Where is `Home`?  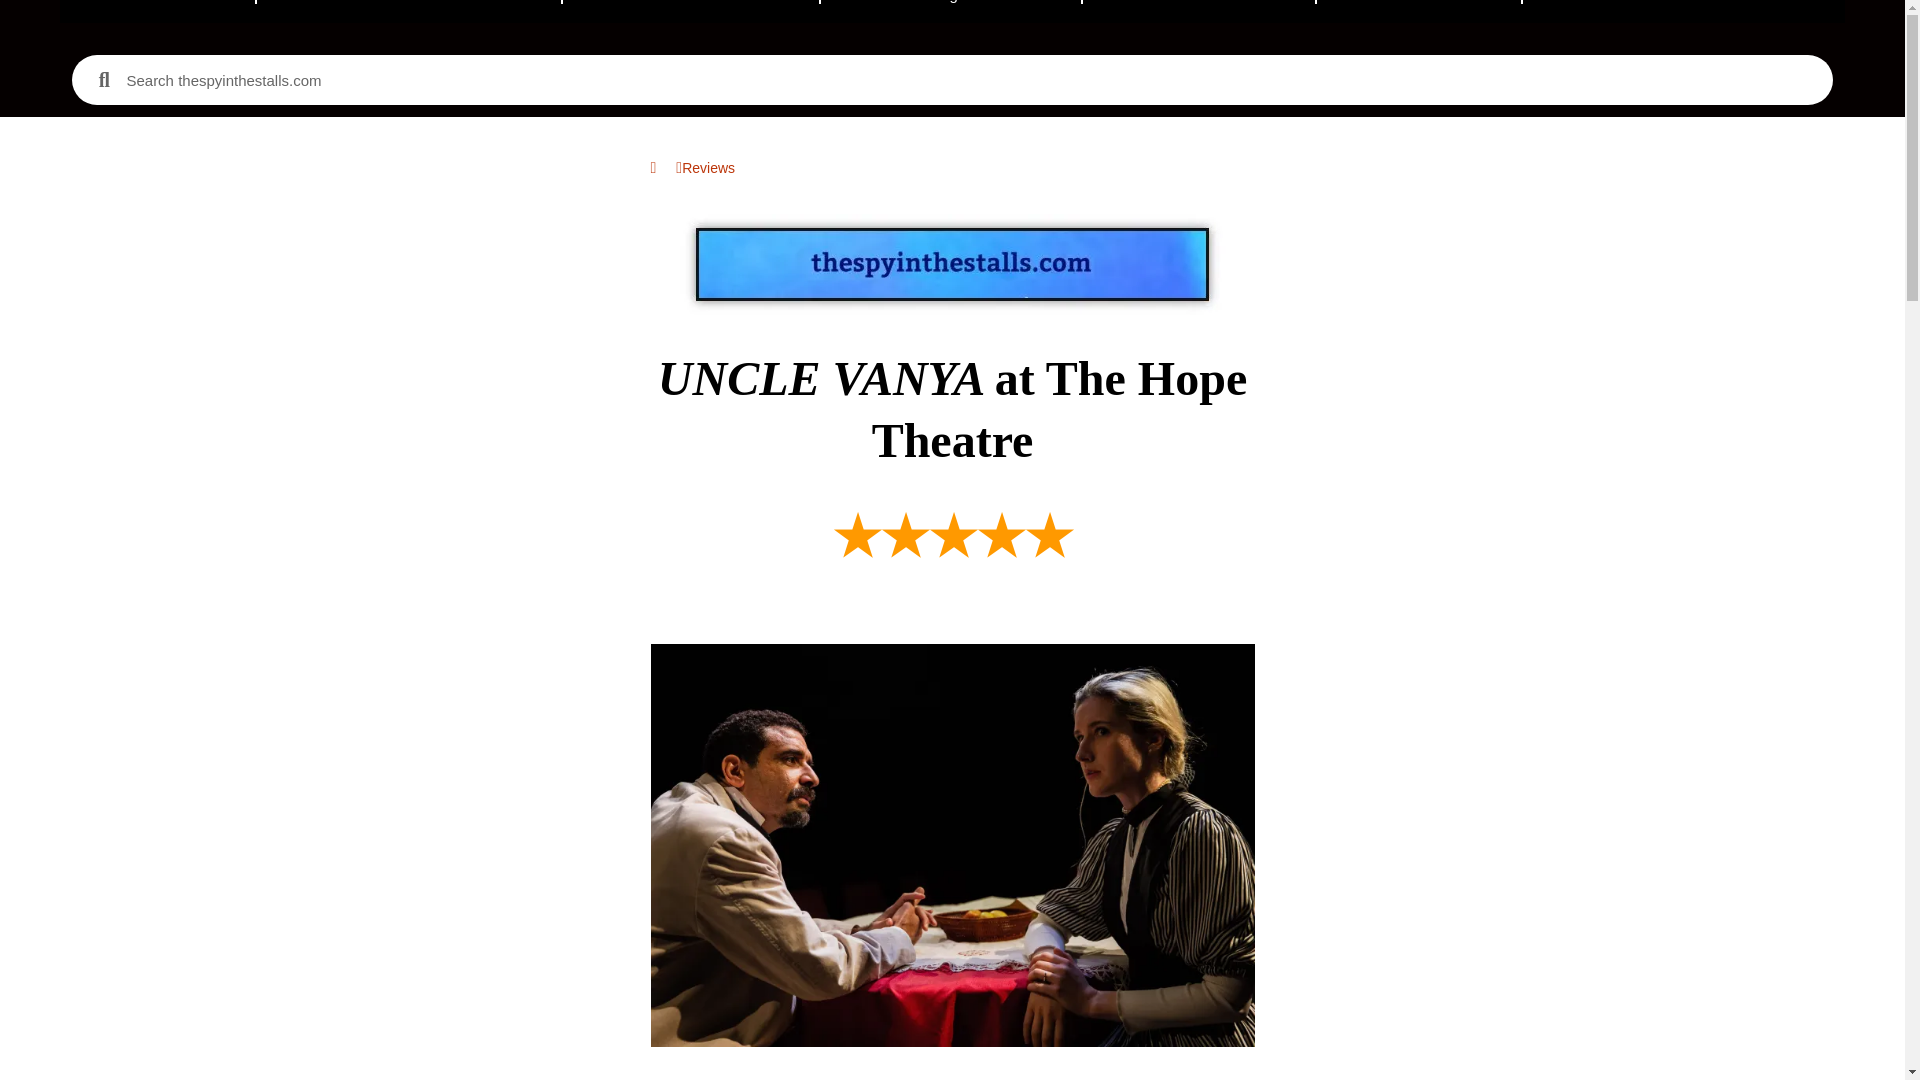
Home is located at coordinates (158, 10).